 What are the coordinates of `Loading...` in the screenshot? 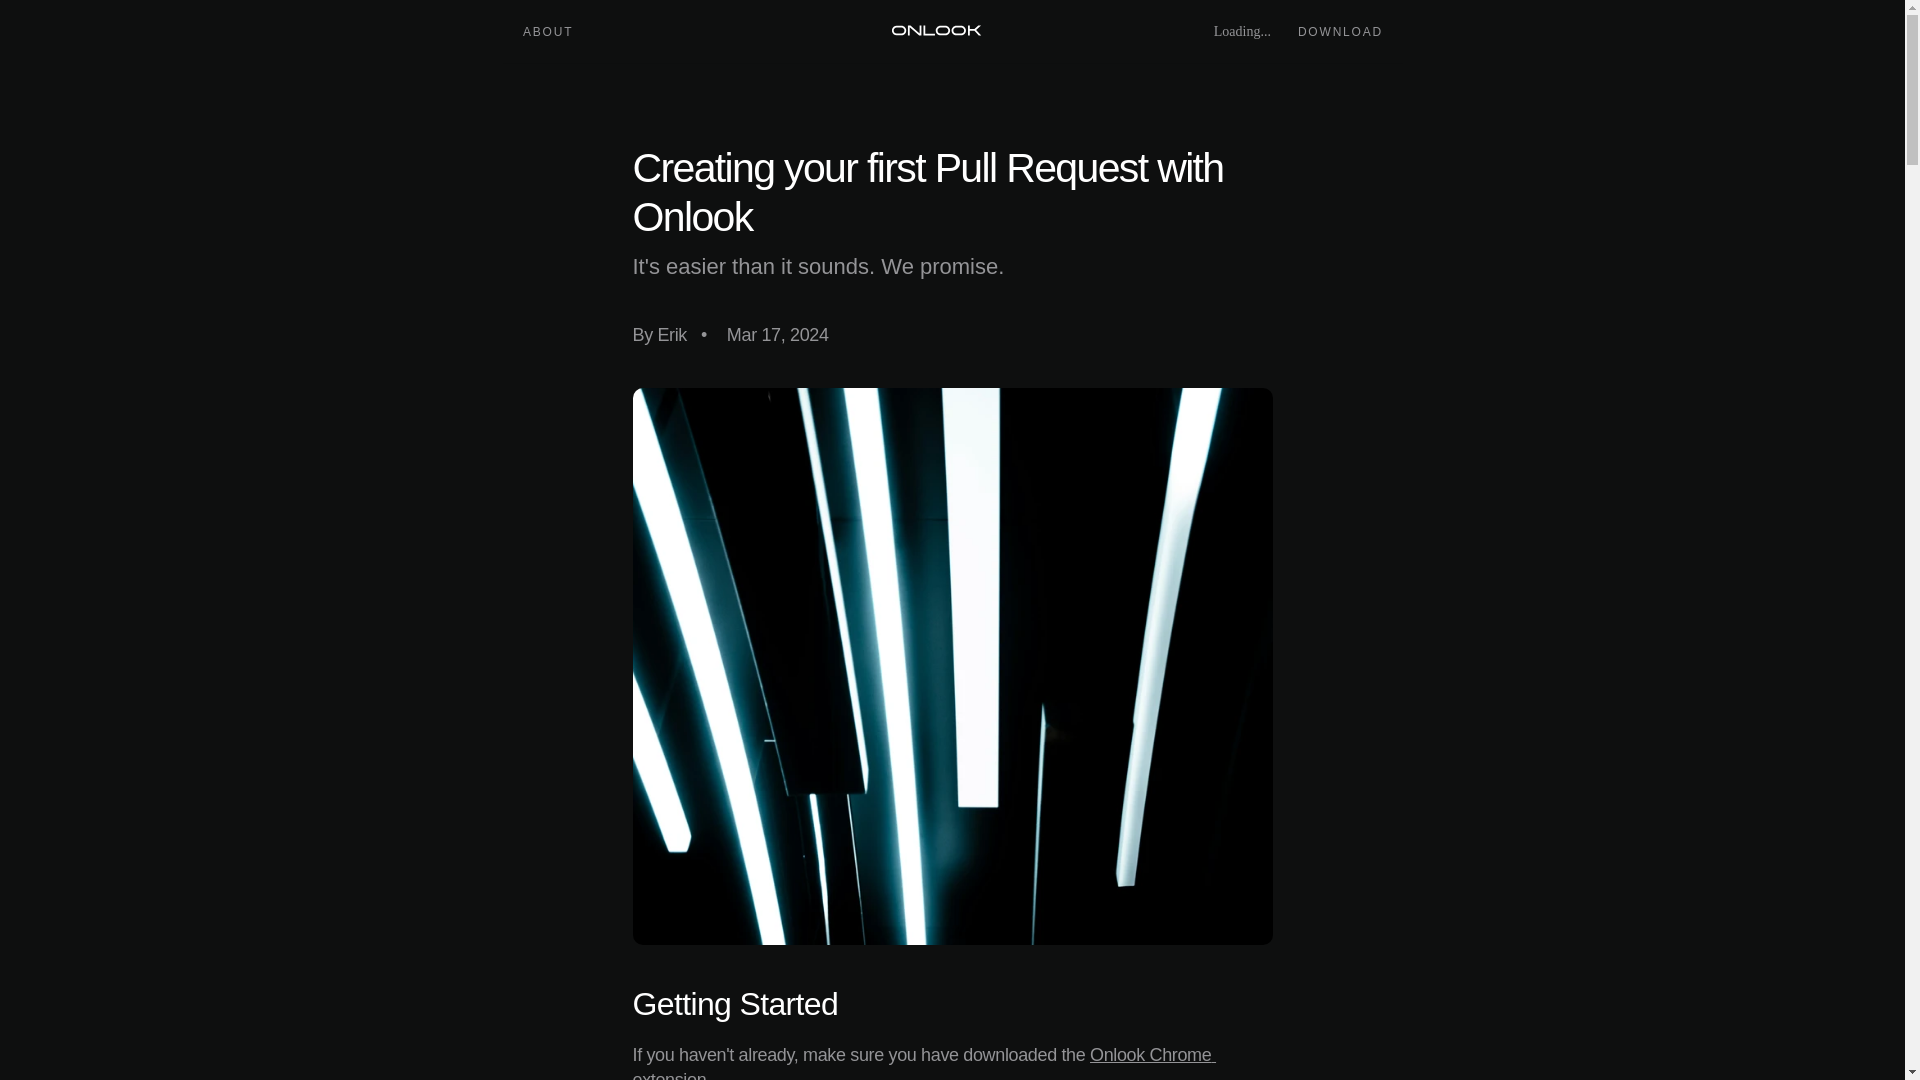 It's located at (1231, 32).